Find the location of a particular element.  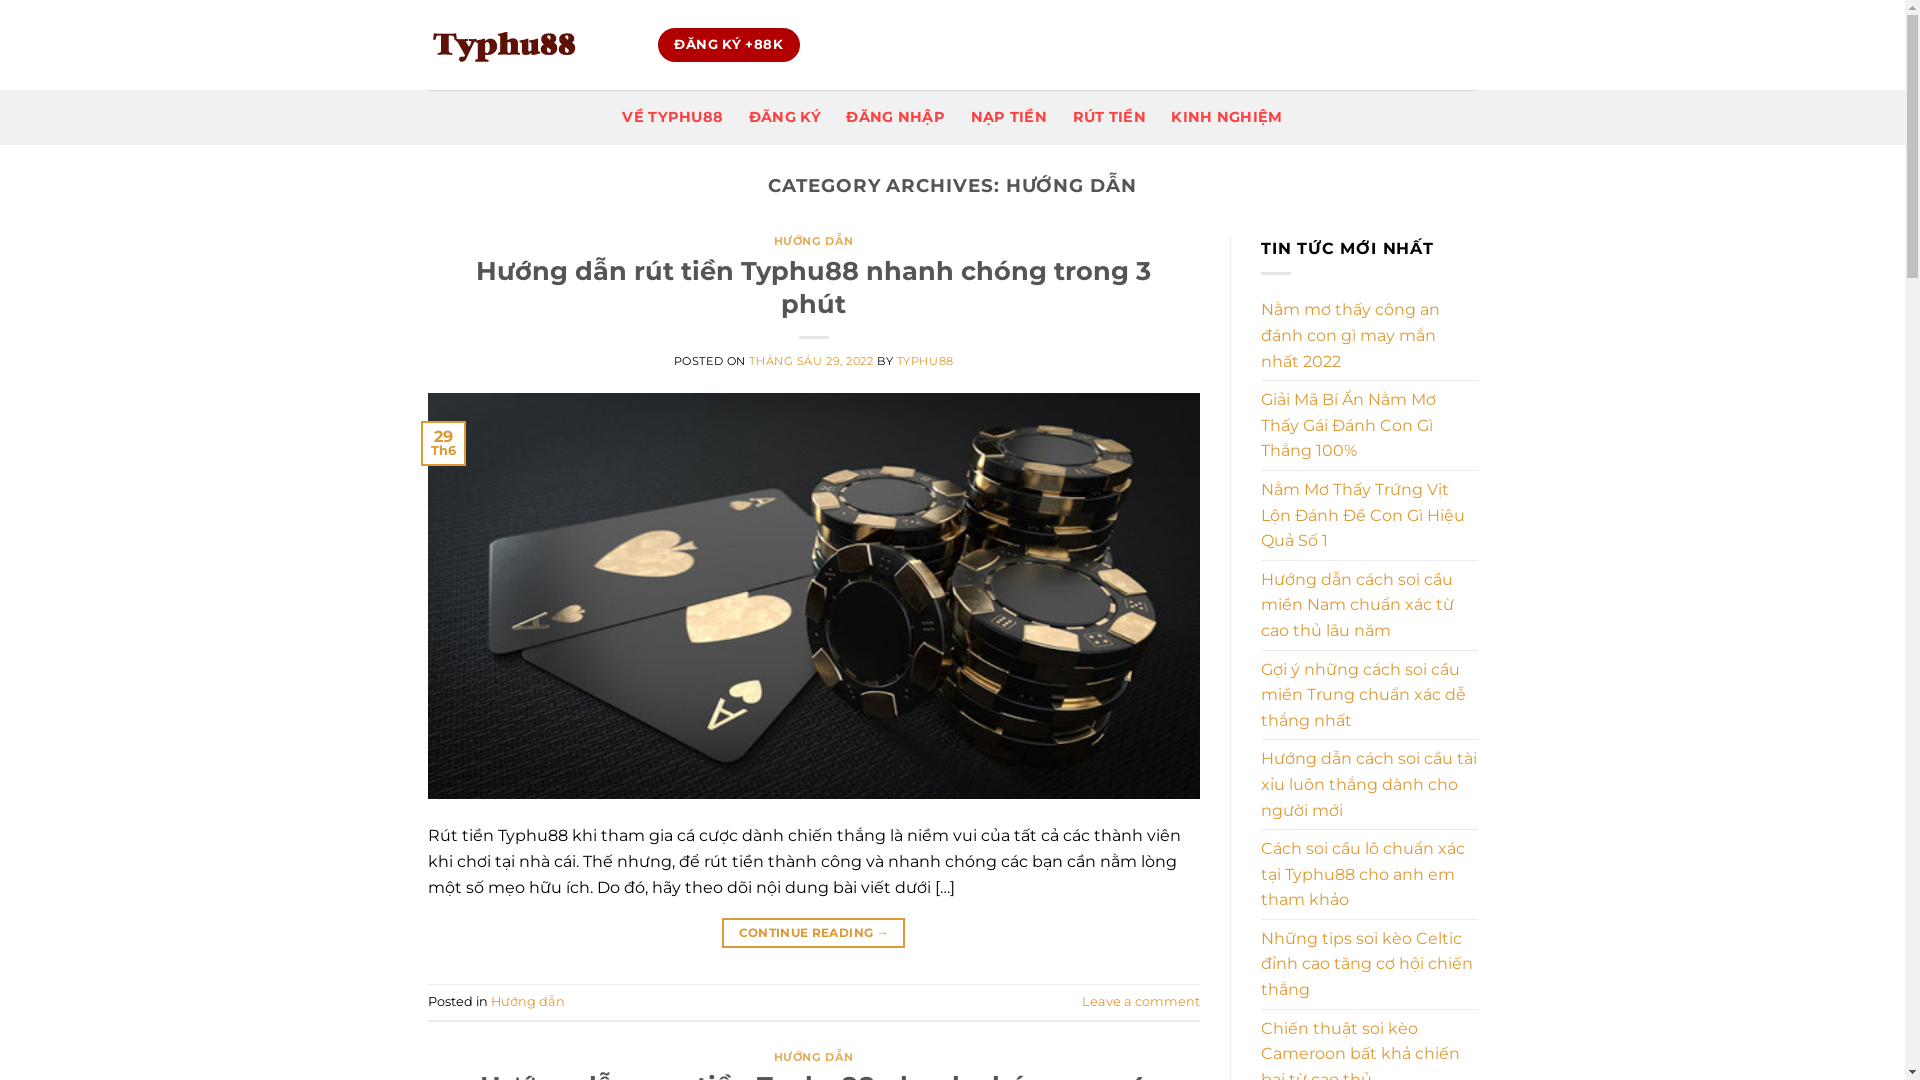

TYPHU88 is located at coordinates (926, 361).